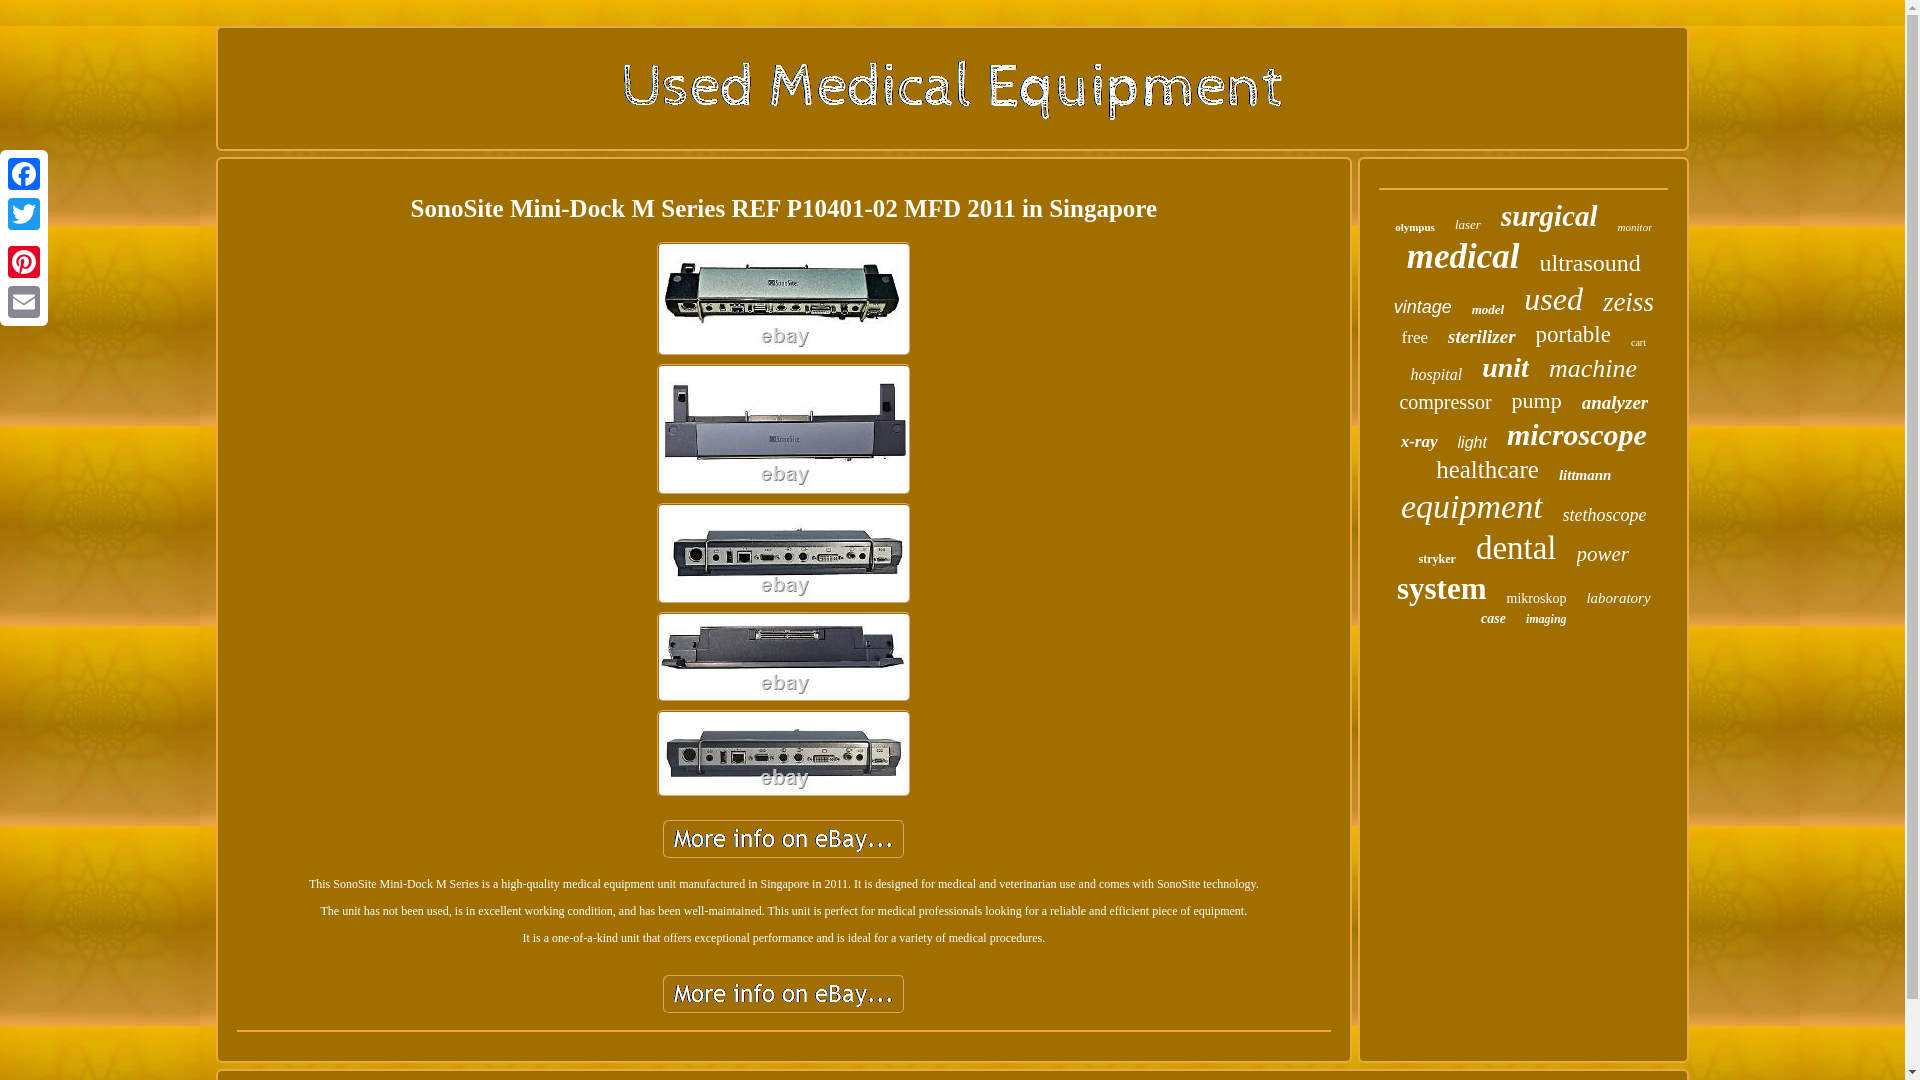 The image size is (1920, 1080). Describe the element at coordinates (1549, 216) in the screenshot. I see `surgical` at that location.